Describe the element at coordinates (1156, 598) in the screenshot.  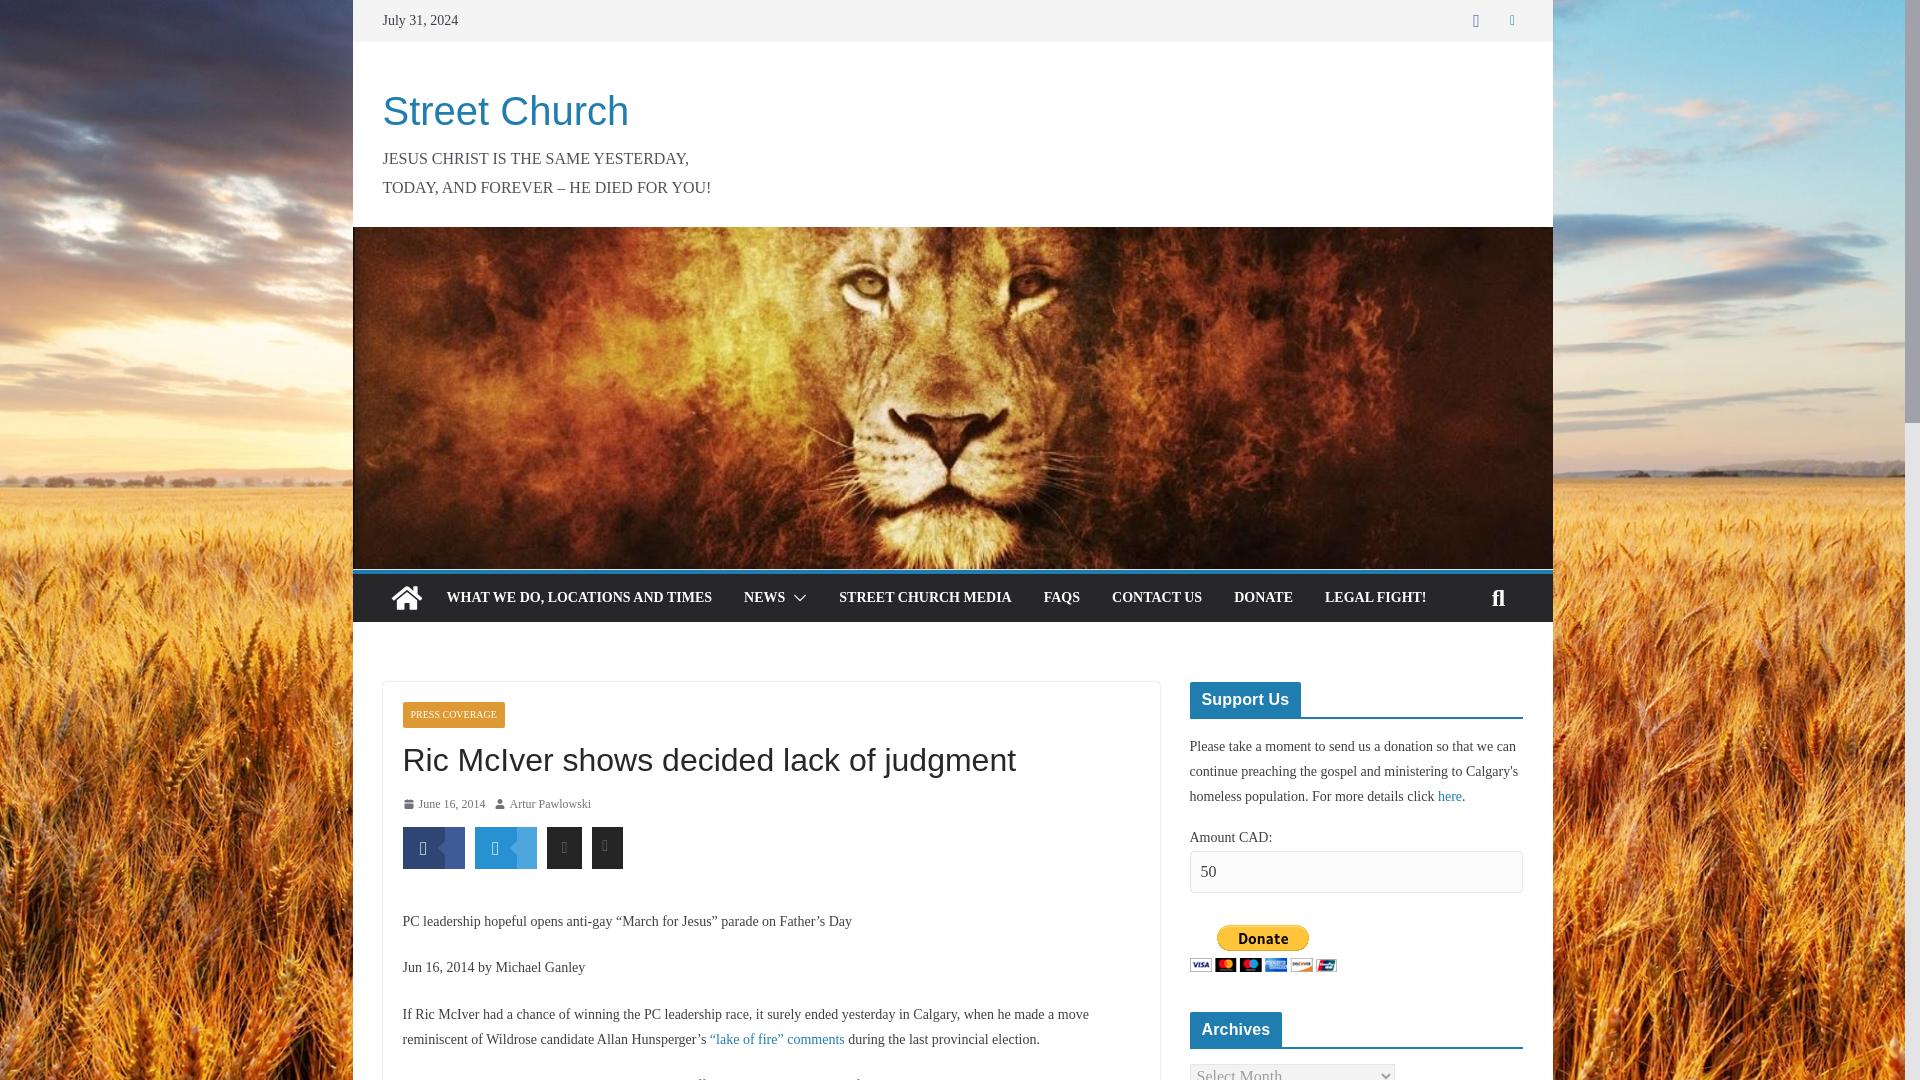
I see `CONTACT US` at that location.